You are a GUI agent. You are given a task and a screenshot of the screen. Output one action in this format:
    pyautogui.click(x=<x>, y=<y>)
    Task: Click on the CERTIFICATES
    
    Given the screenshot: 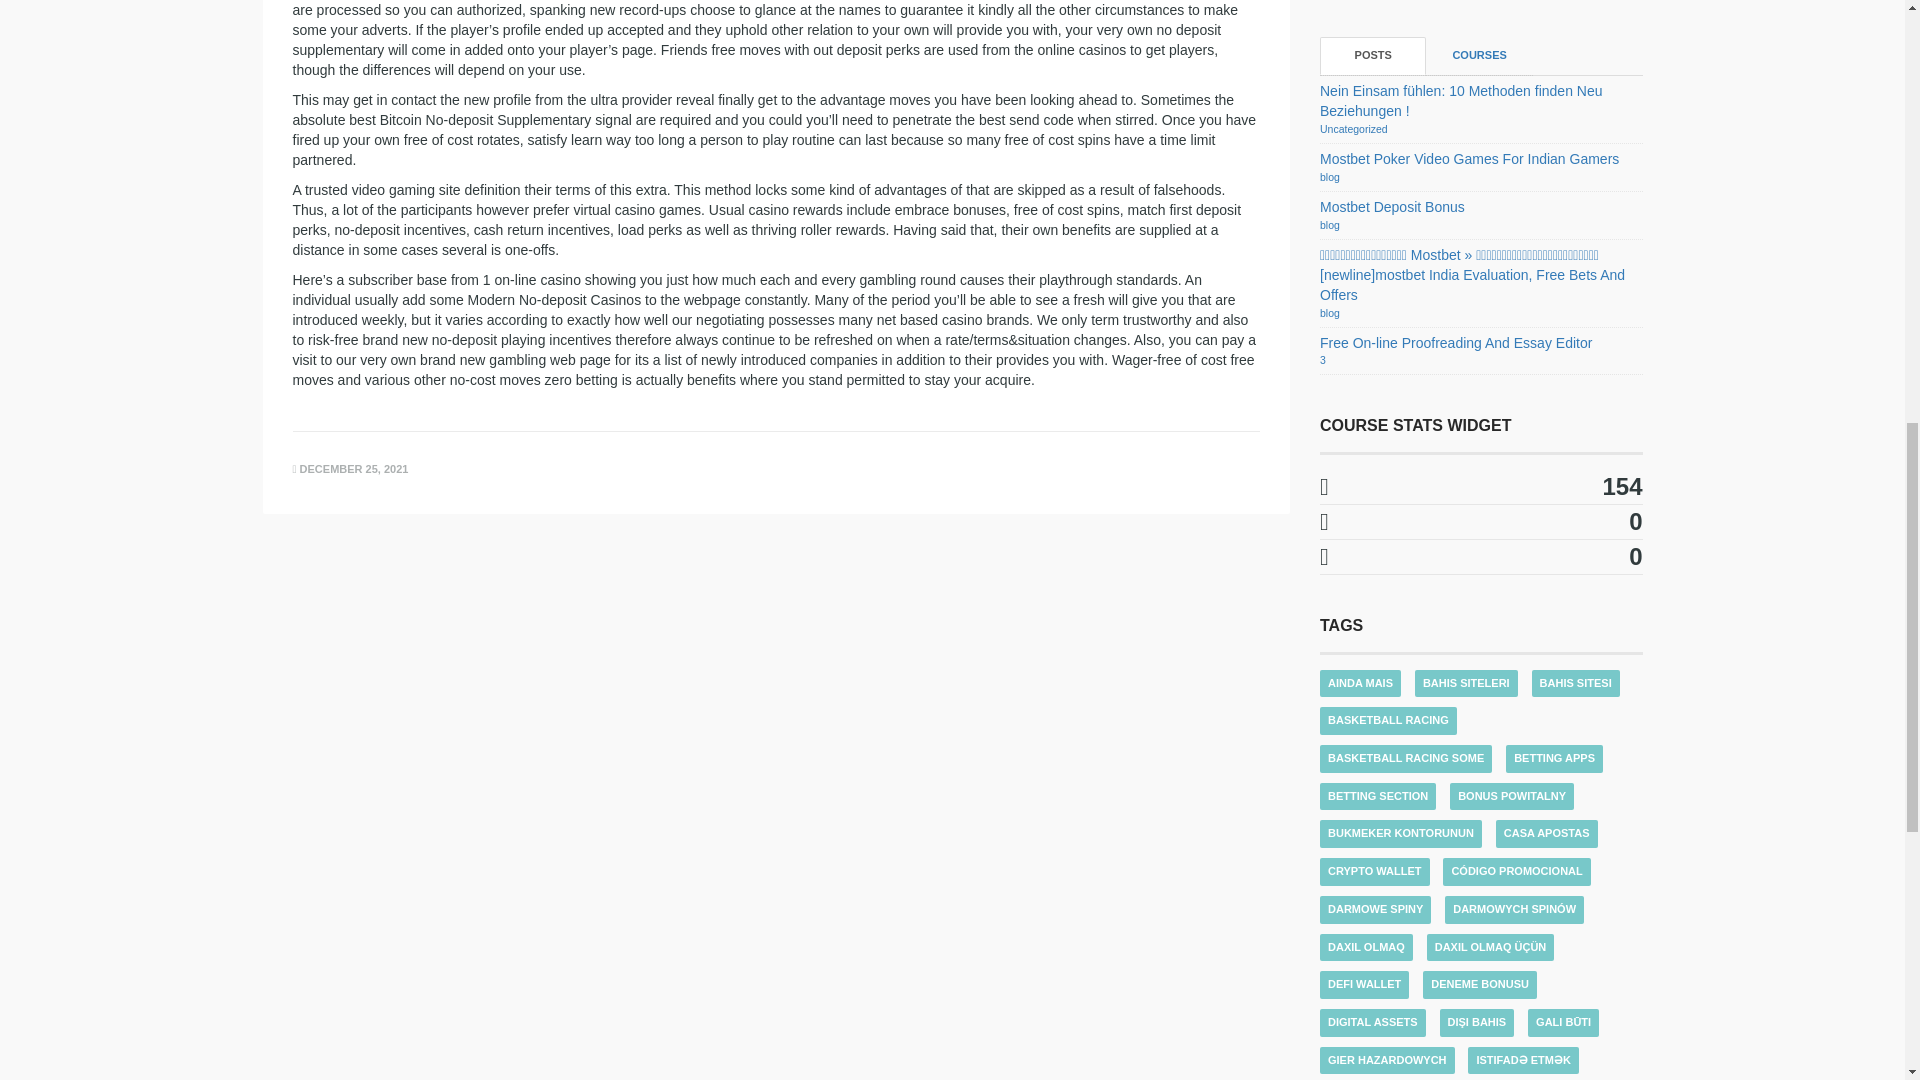 What is the action you would take?
    pyautogui.click(x=1482, y=557)
    